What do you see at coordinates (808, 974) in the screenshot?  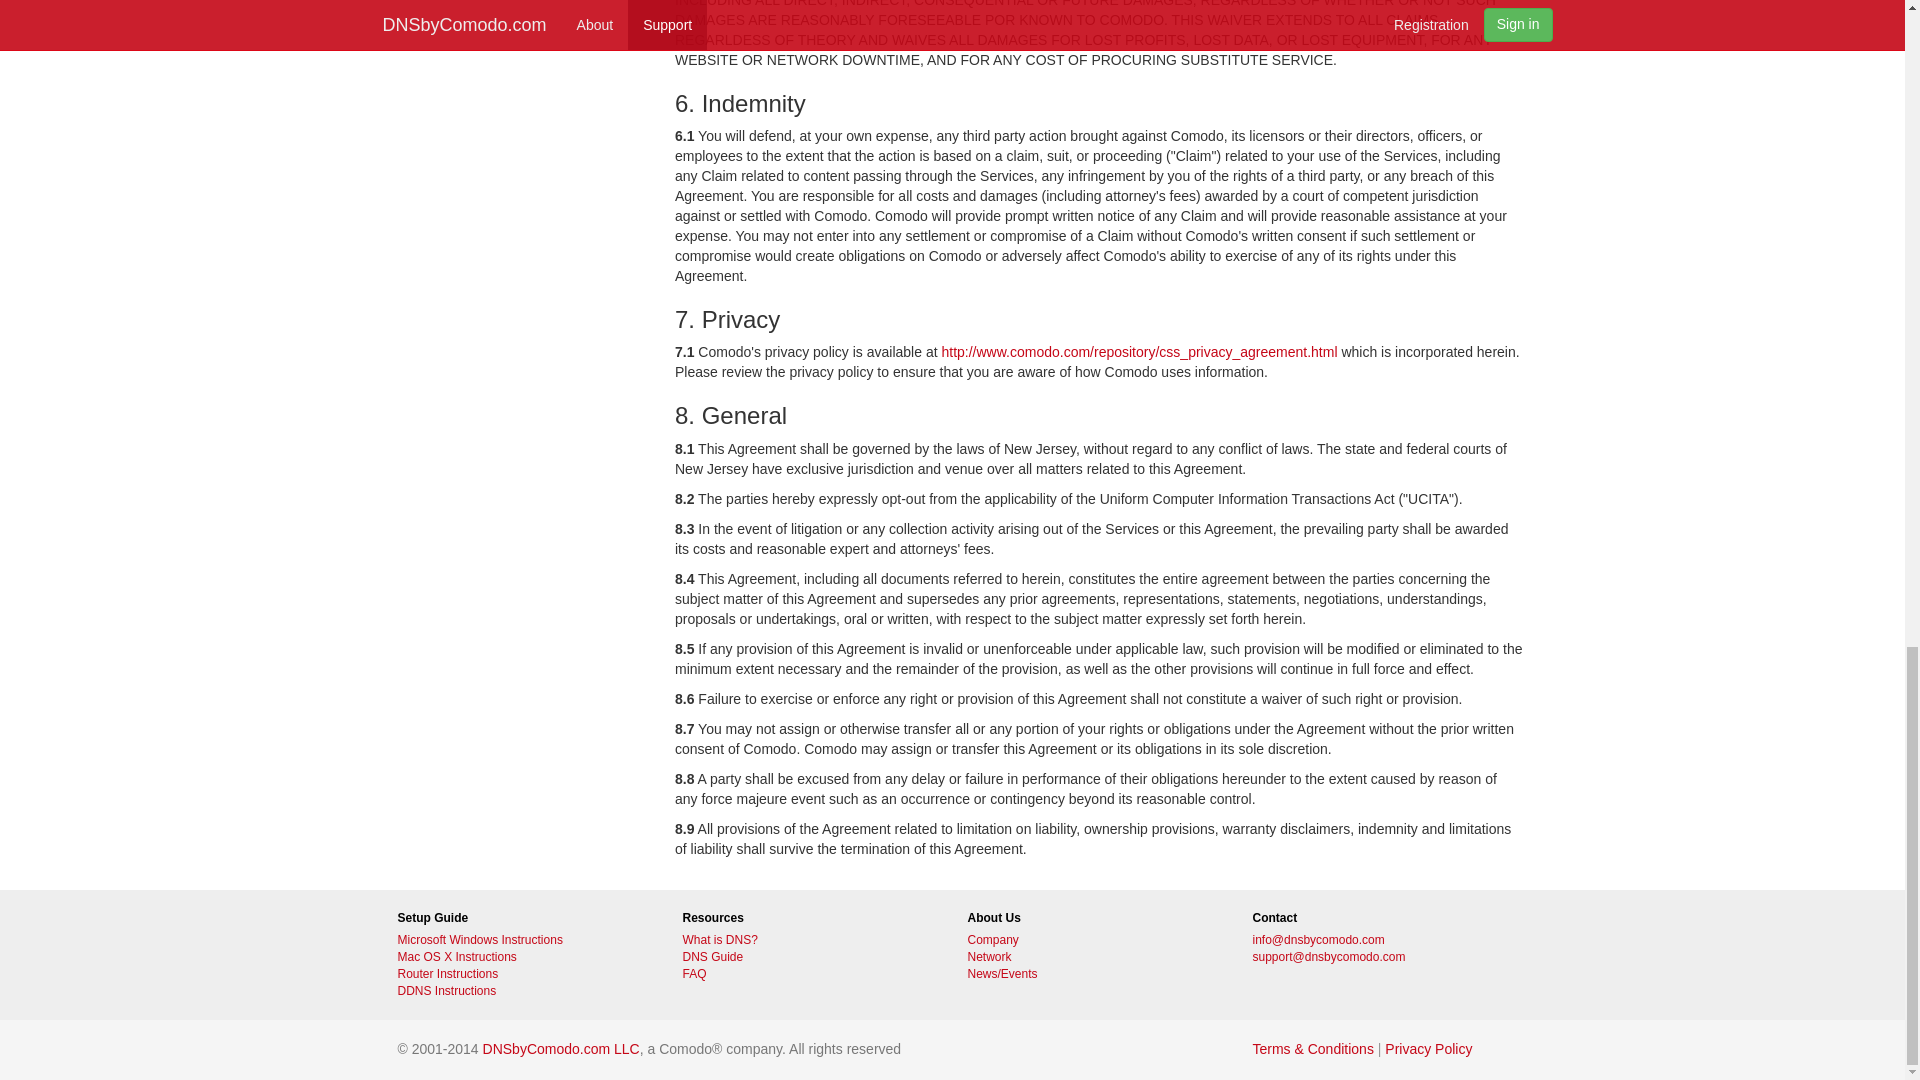 I see `FAQ` at bounding box center [808, 974].